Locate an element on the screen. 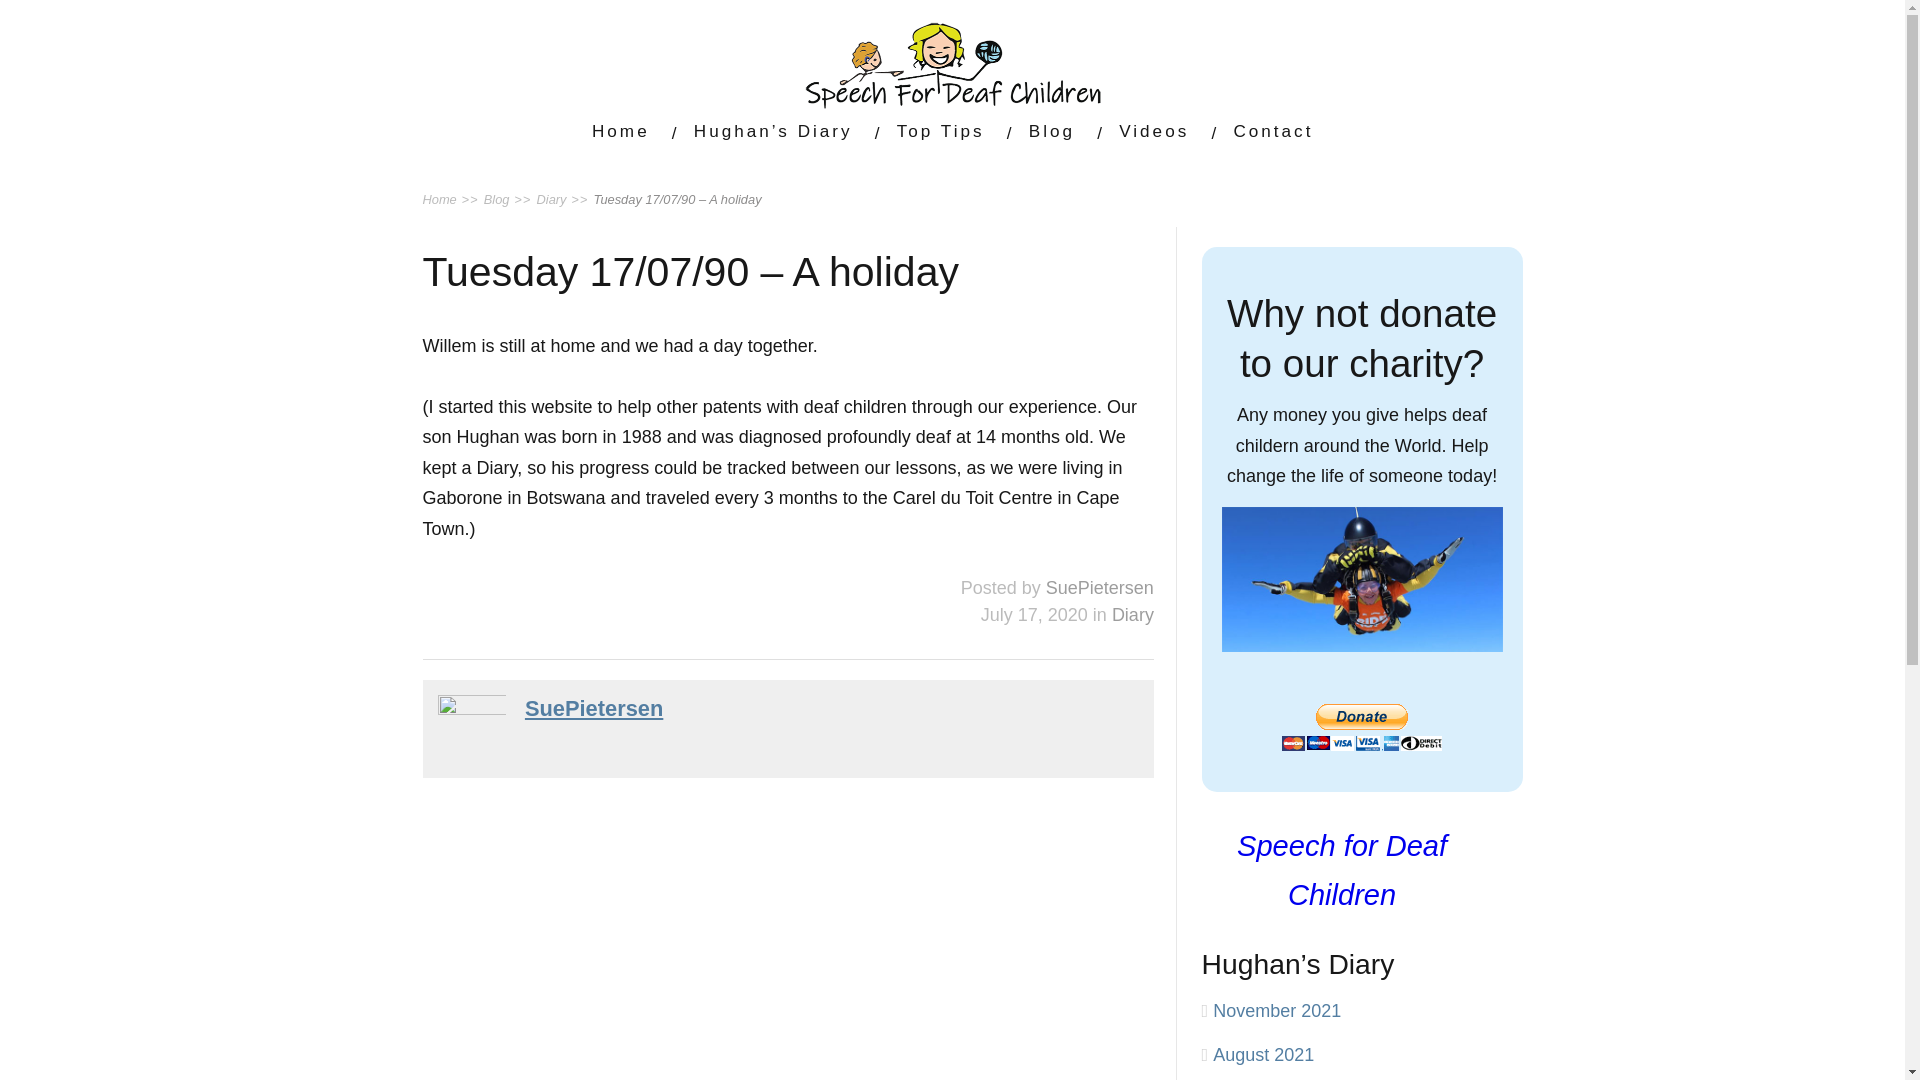 The image size is (1920, 1080). SuePietersen is located at coordinates (1100, 588).